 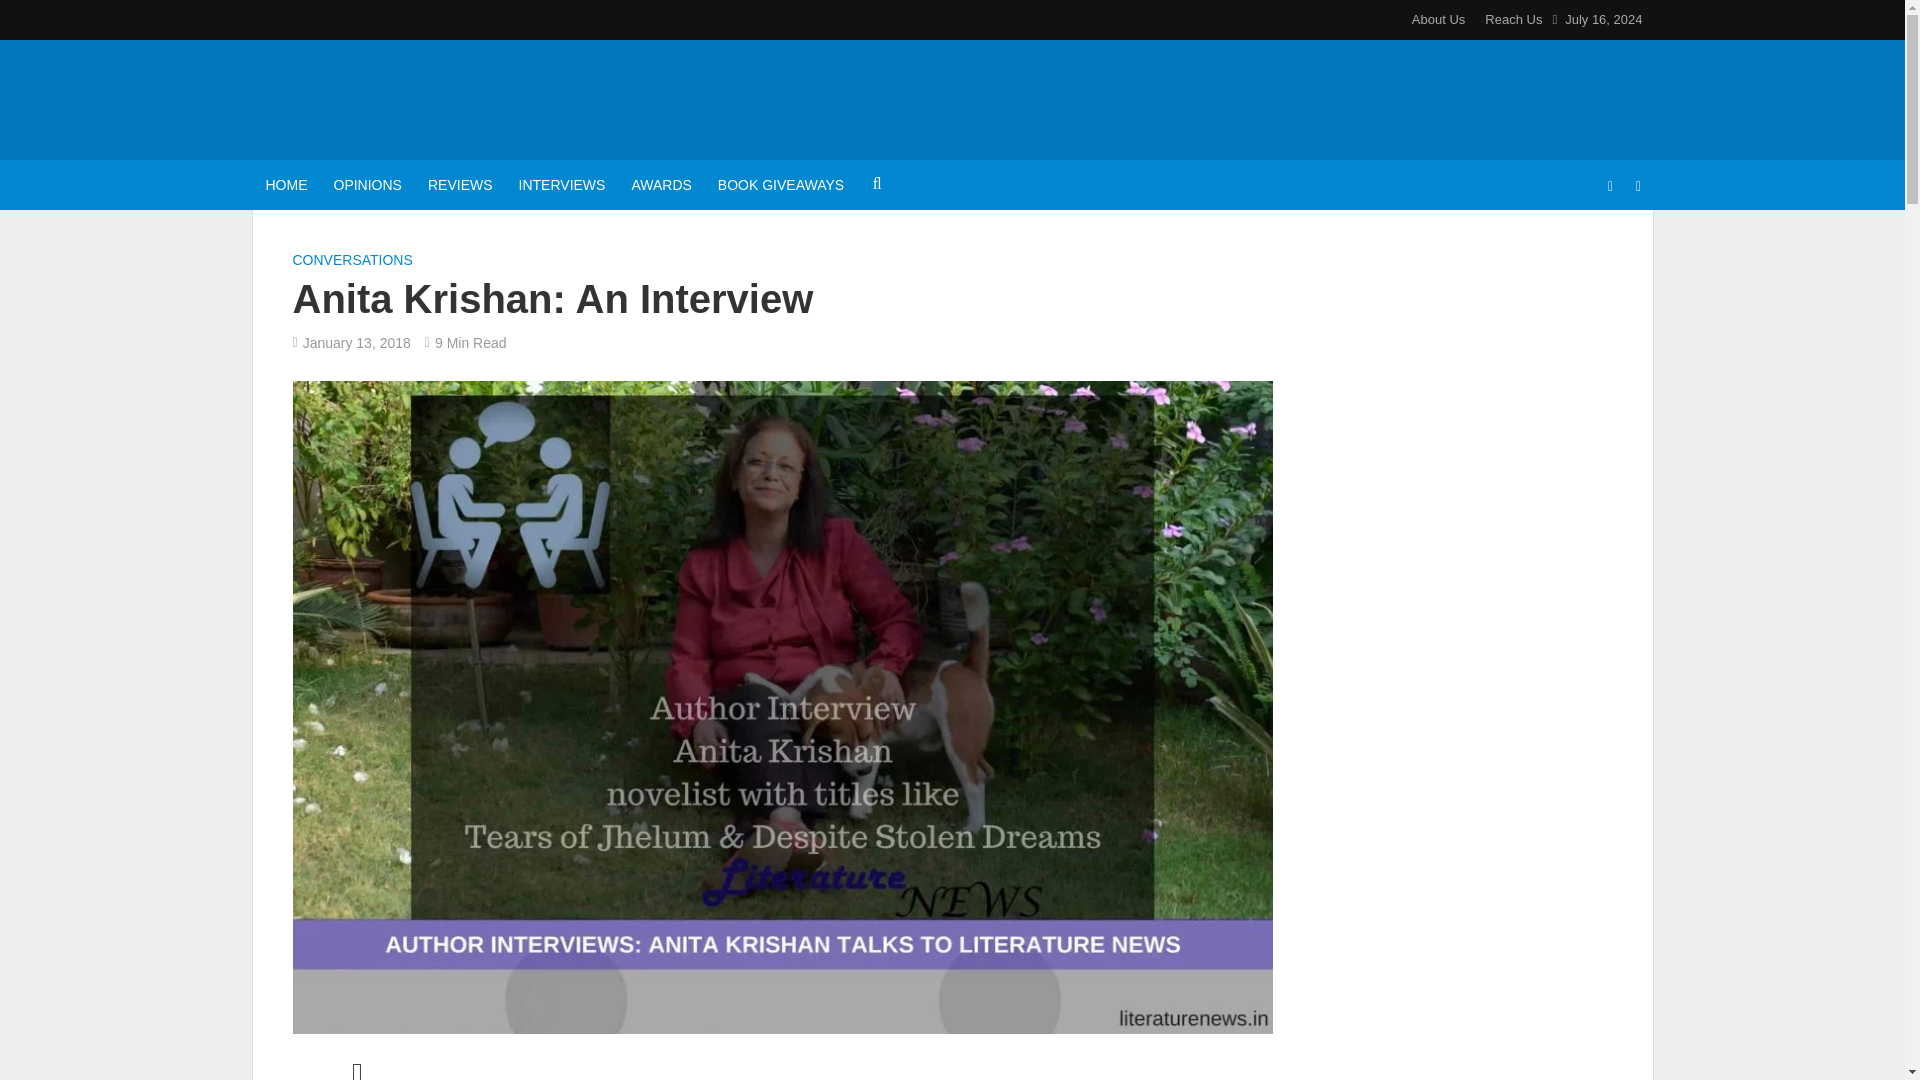 I want to click on CONVERSATIONS, so click(x=352, y=262).